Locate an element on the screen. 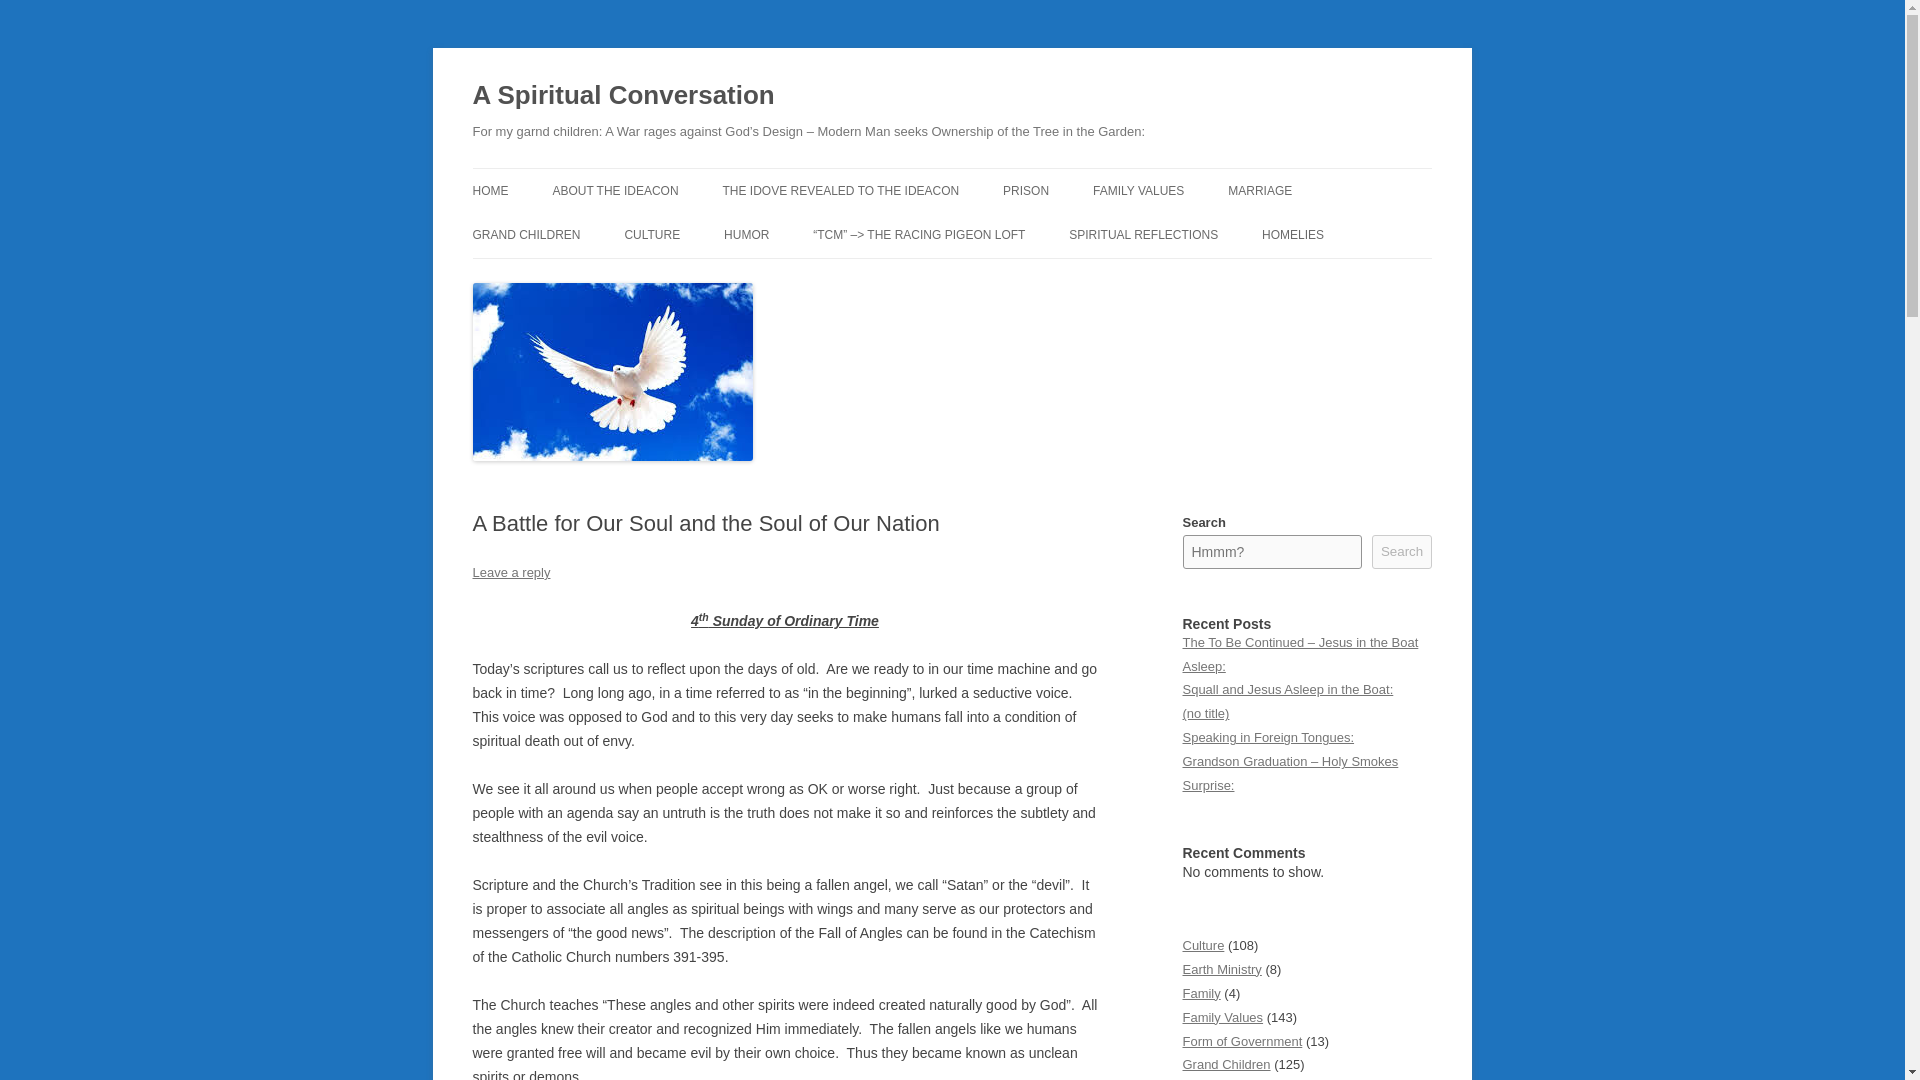 The image size is (1920, 1080). Form of Government is located at coordinates (1242, 1040).